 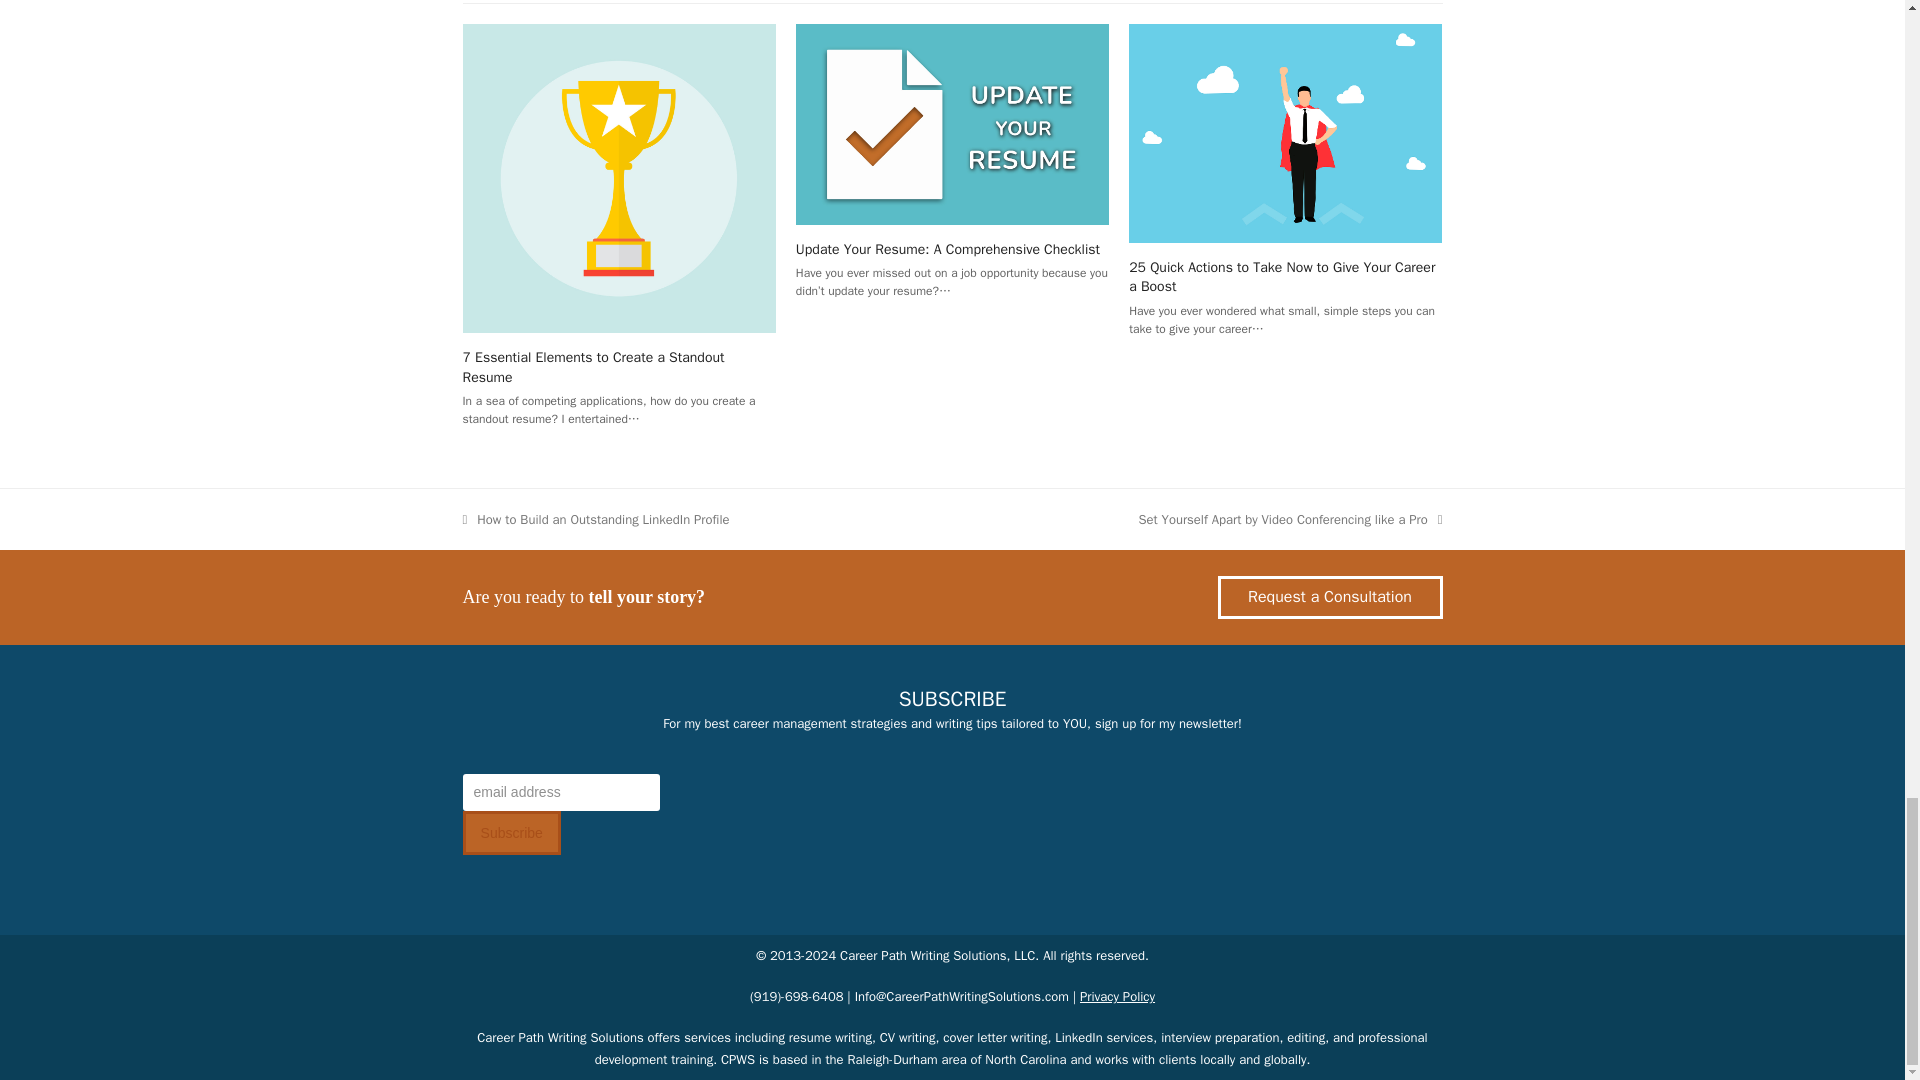 I want to click on Subscribe, so click(x=511, y=833).